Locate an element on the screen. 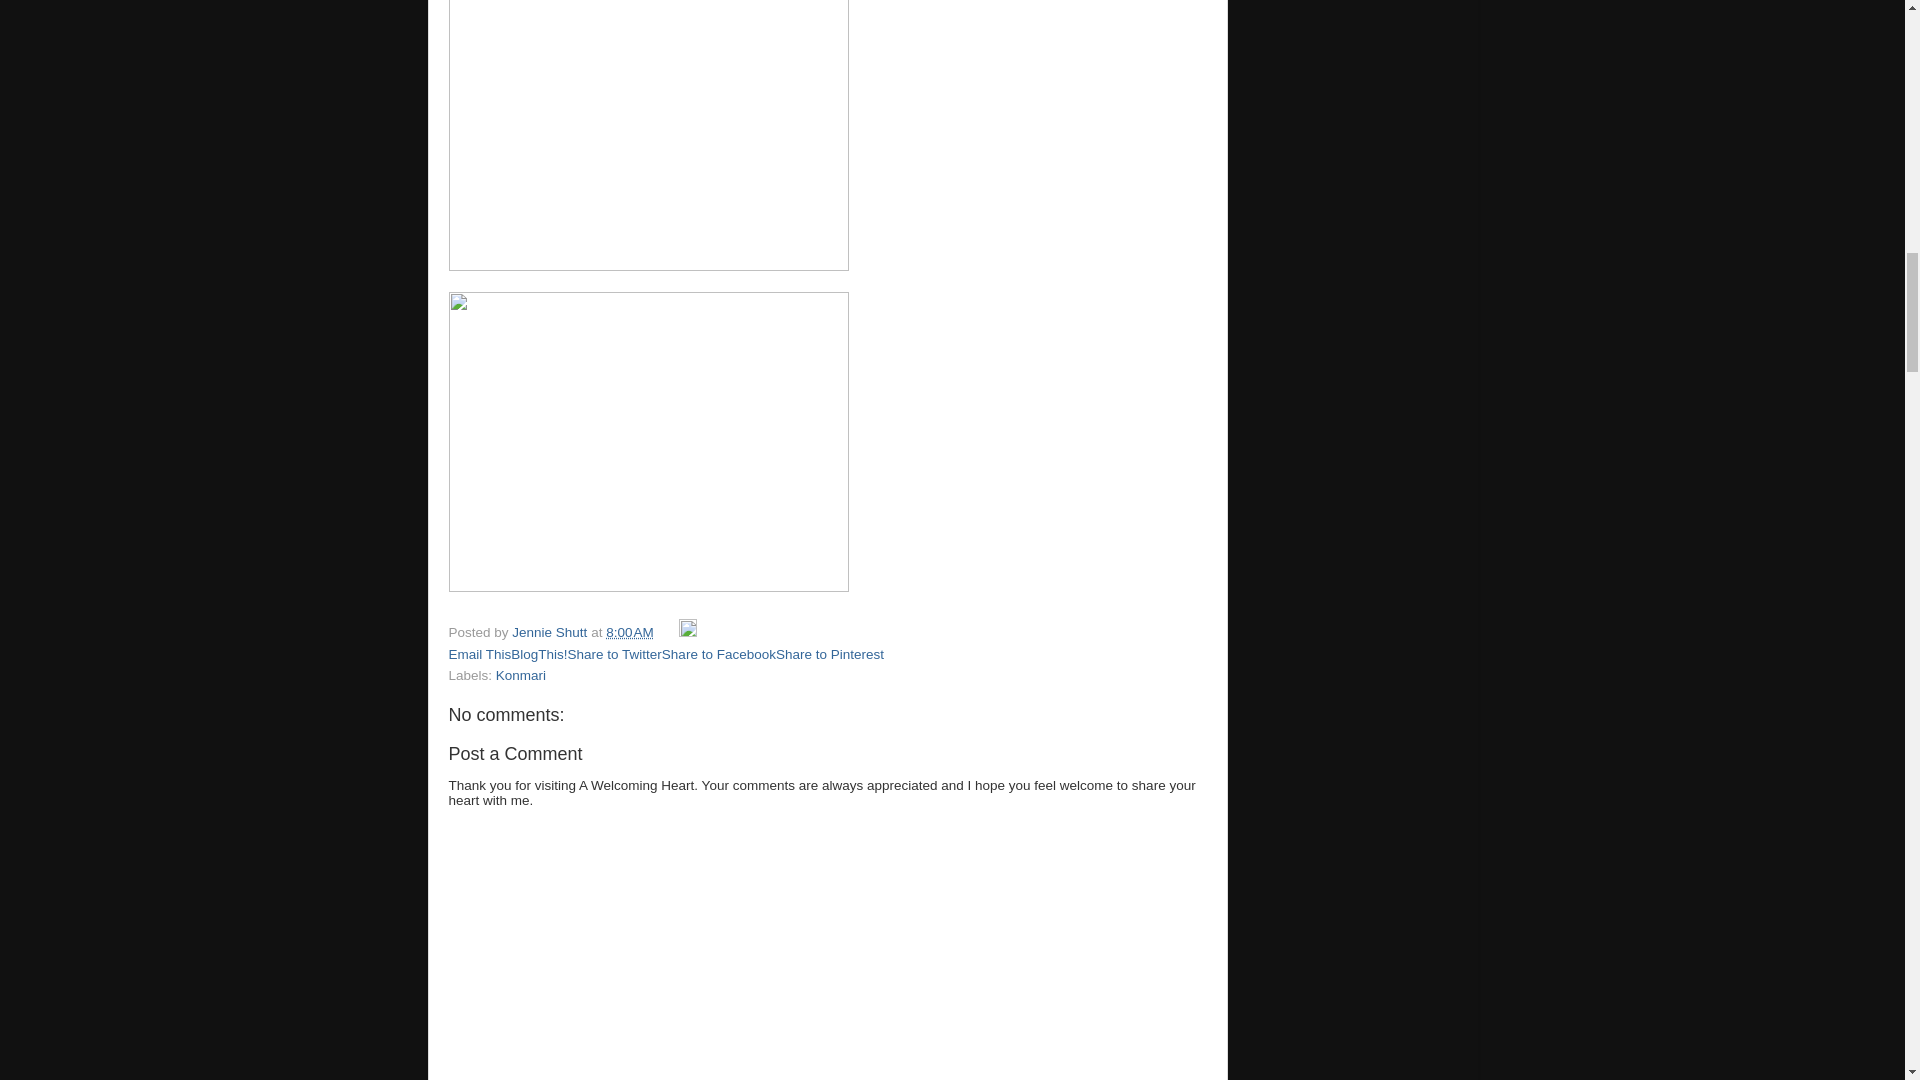  BlogThis! is located at coordinates (538, 654).